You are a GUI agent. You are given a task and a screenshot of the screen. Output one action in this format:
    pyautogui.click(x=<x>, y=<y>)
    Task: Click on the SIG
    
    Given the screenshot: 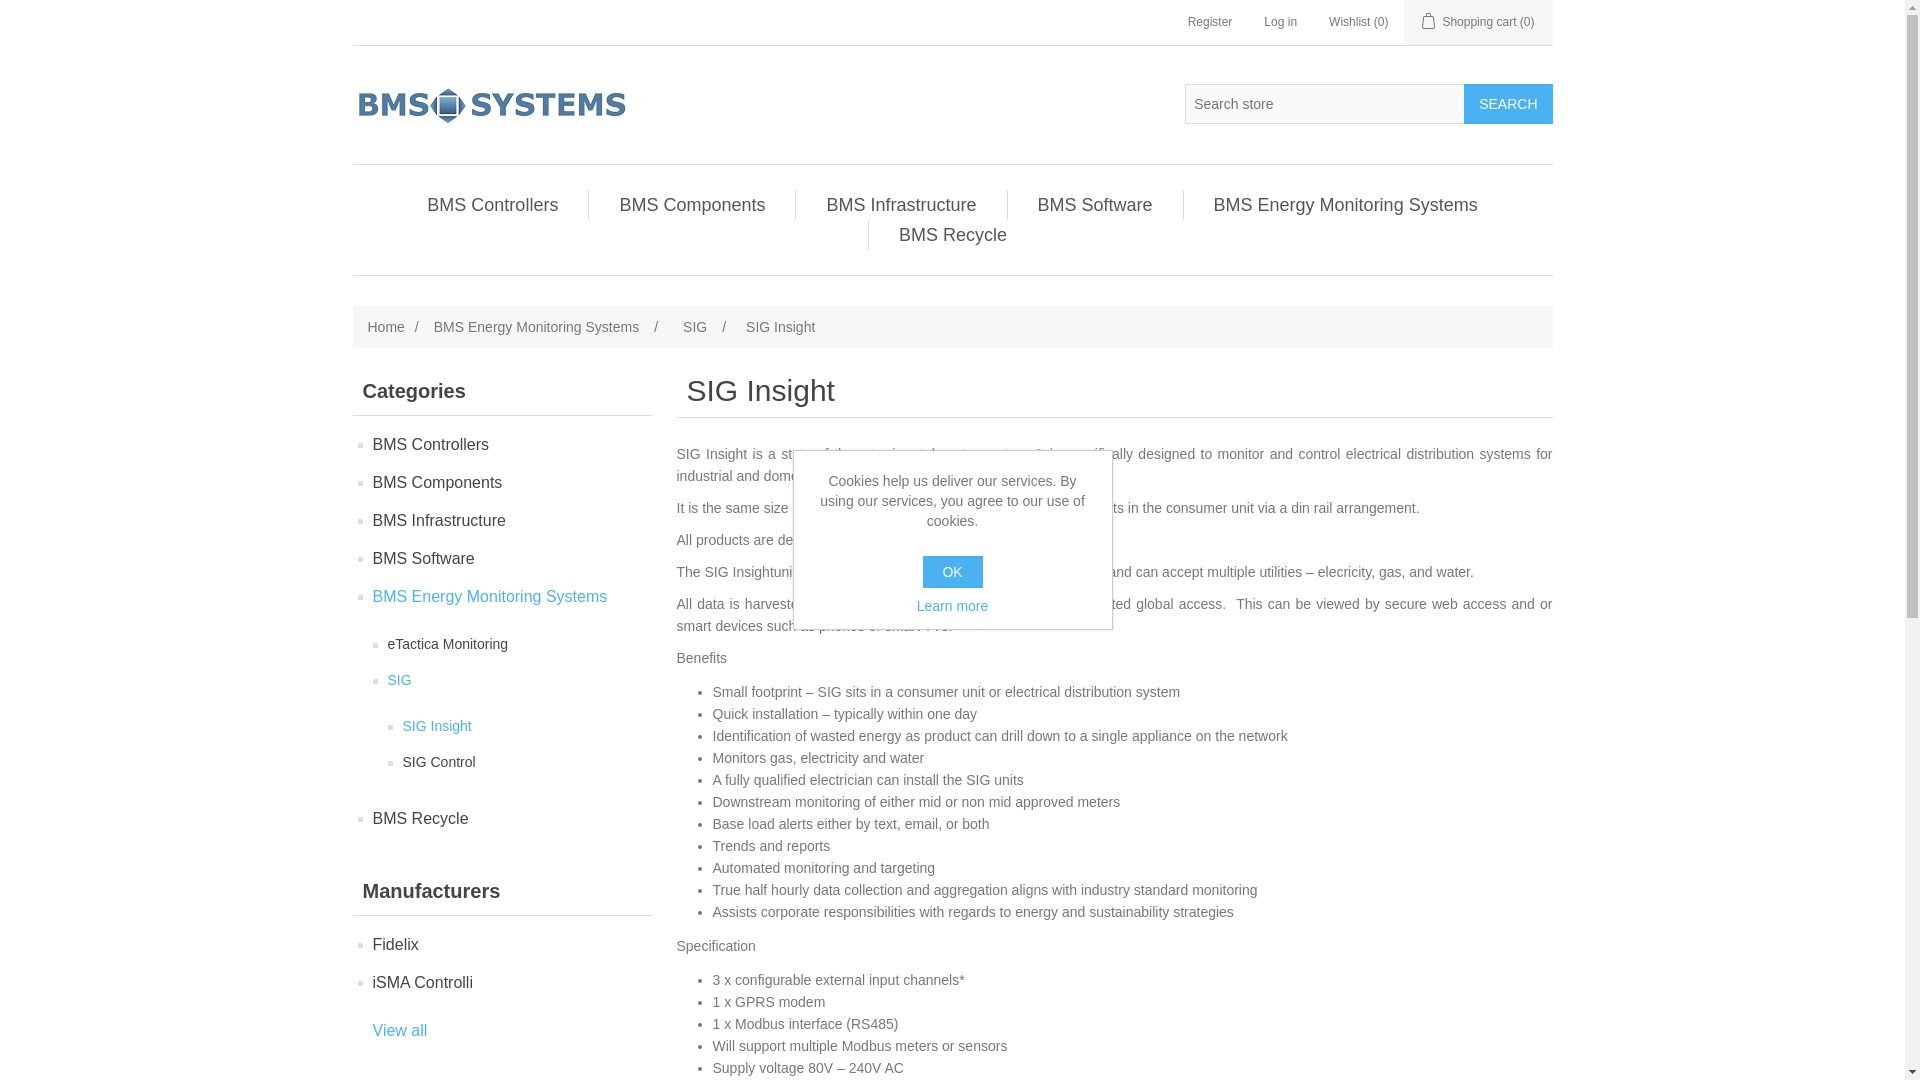 What is the action you would take?
    pyautogui.click(x=694, y=327)
    